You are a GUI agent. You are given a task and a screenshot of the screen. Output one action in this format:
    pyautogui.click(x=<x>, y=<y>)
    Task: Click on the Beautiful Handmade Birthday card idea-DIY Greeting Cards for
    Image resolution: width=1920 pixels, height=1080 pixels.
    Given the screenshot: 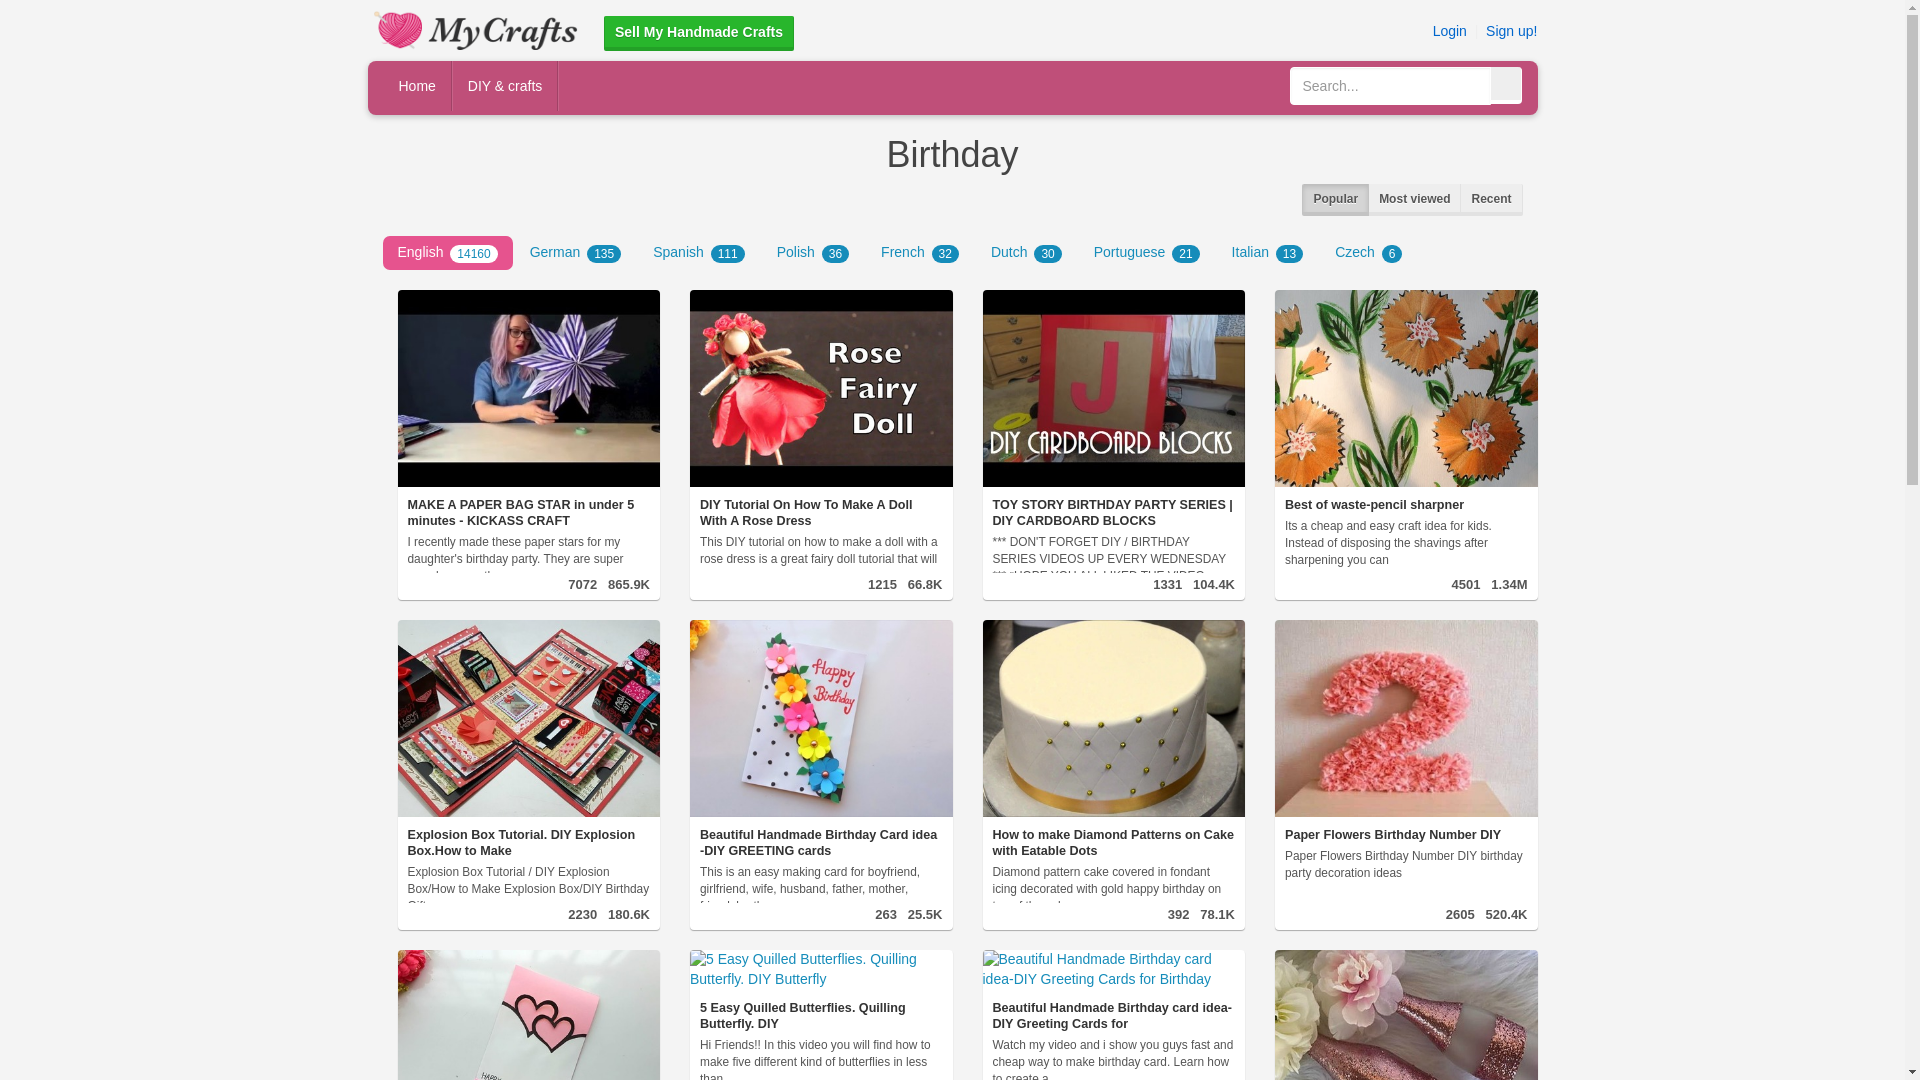 What is the action you would take?
    pyautogui.click(x=1112, y=991)
    